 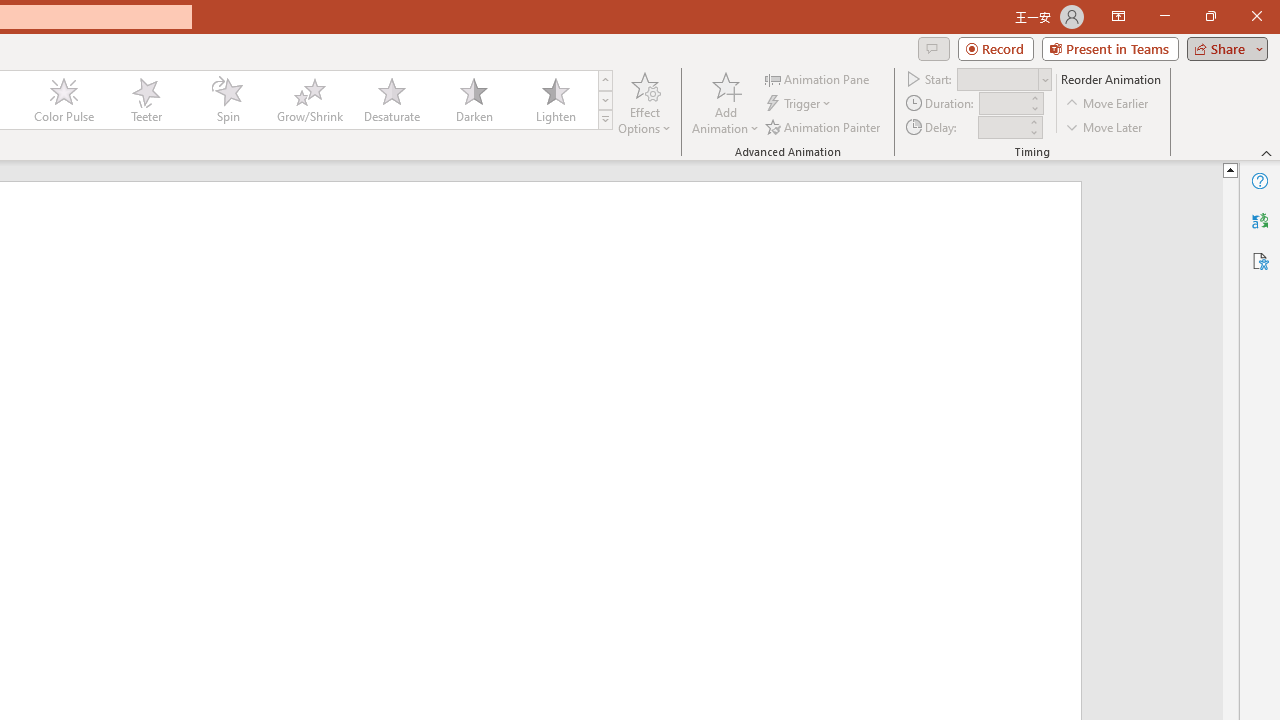 I want to click on Lighten, so click(x=555, y=100).